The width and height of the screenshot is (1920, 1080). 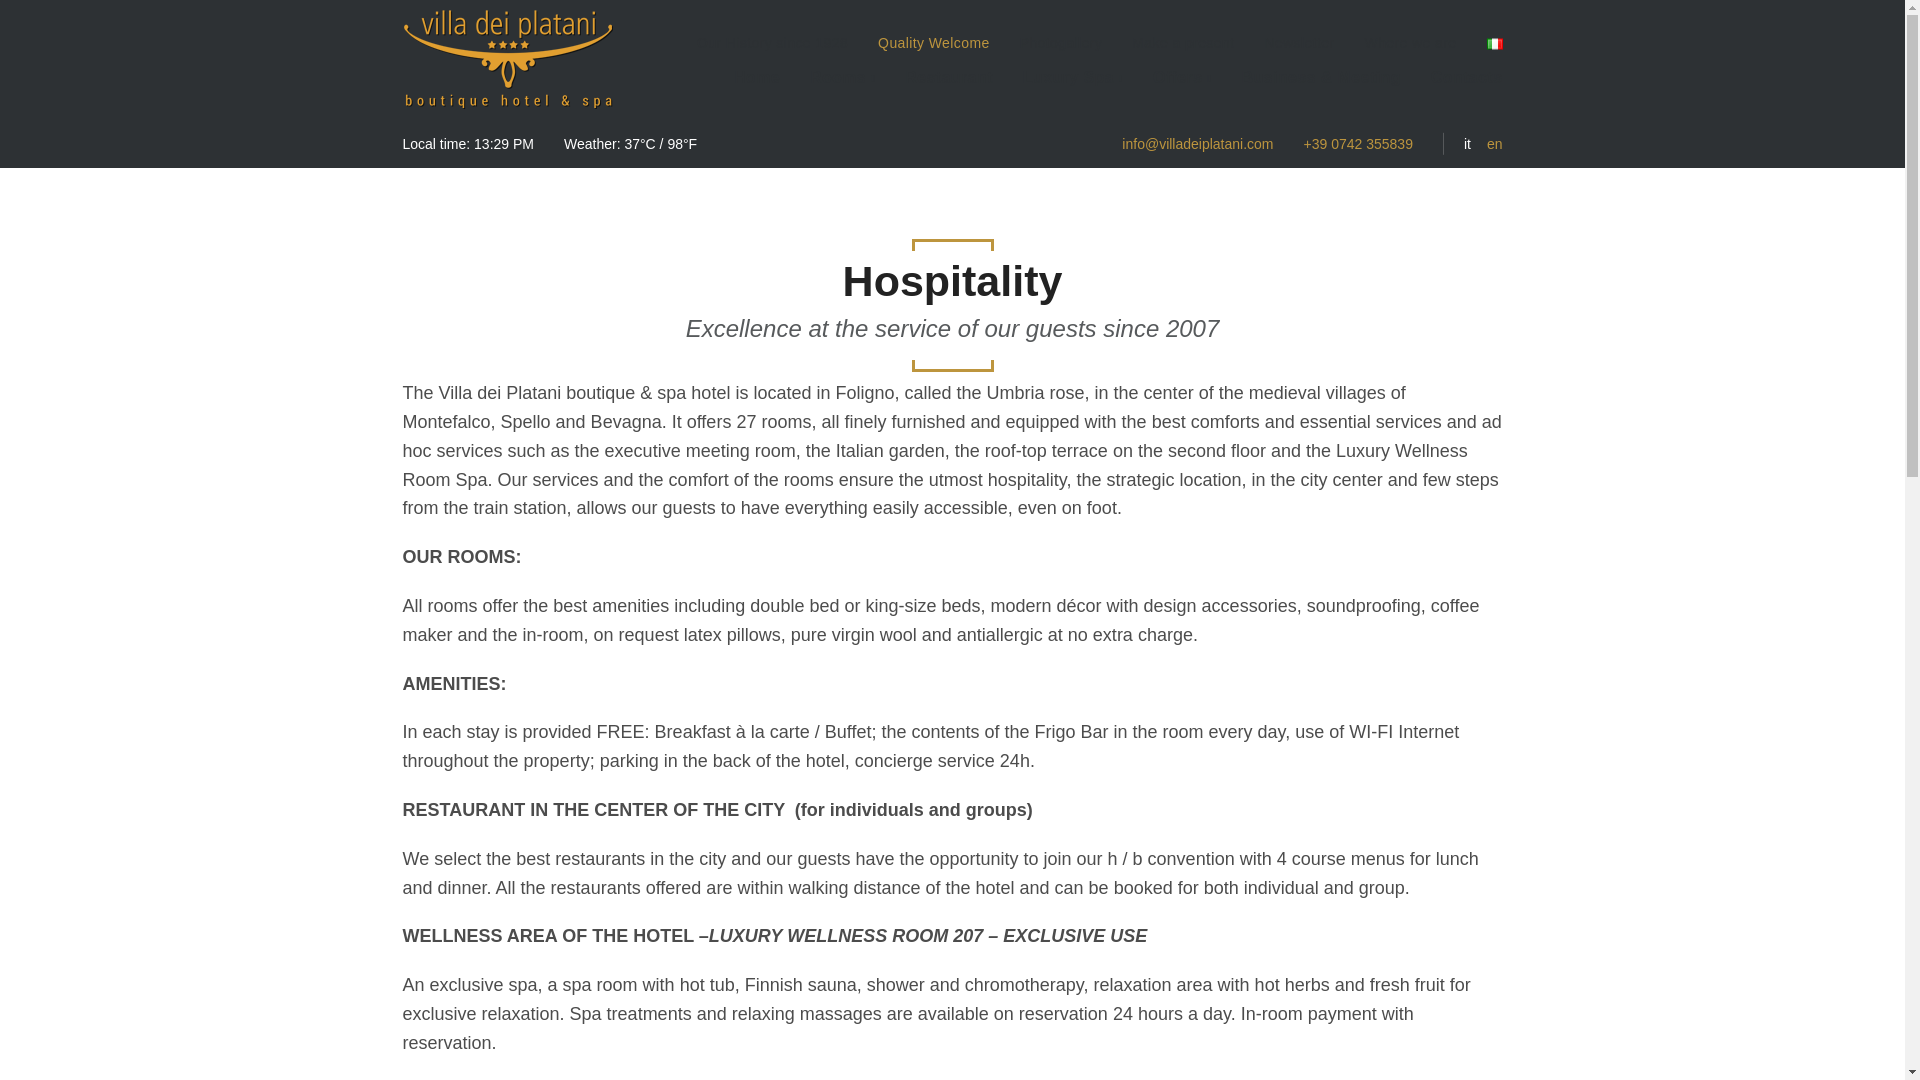 What do you see at coordinates (1060, 43) in the screenshot?
I see `Photogallery` at bounding box center [1060, 43].